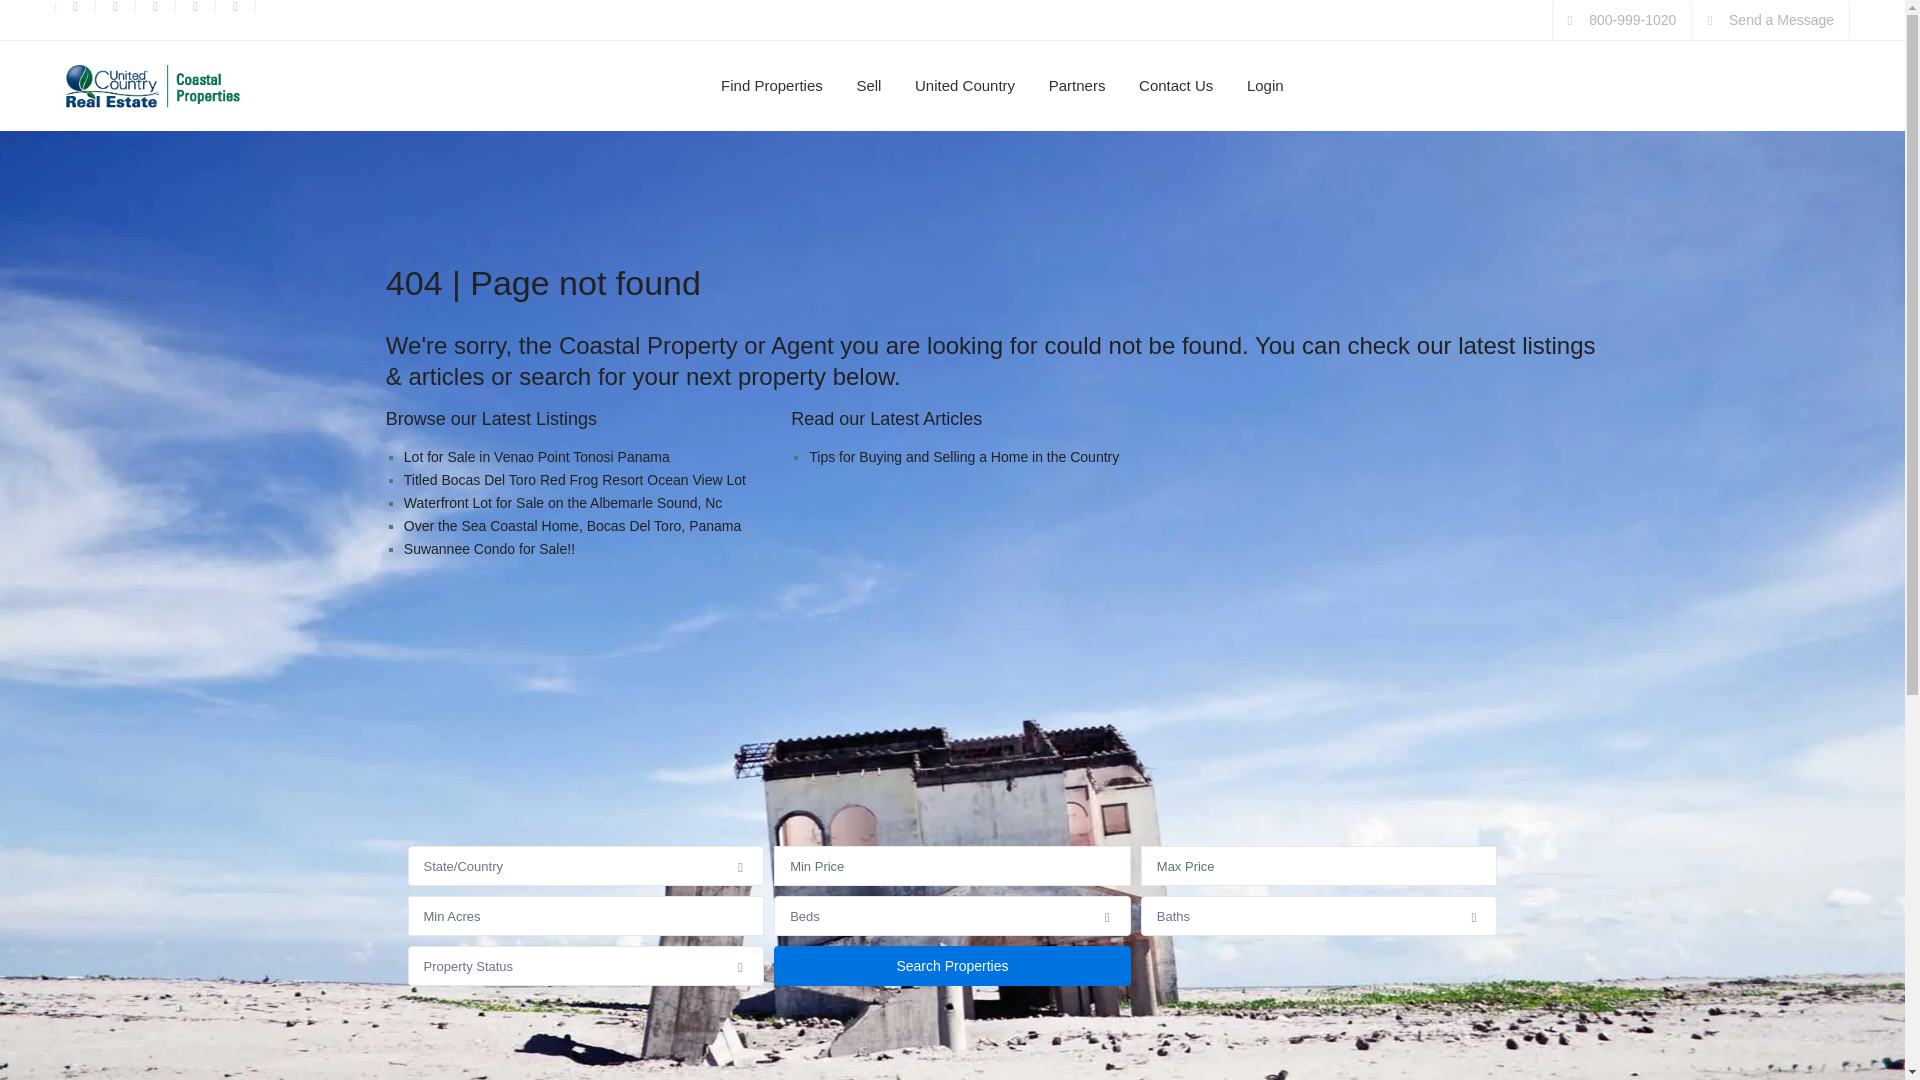  I want to click on United Country, so click(964, 86).